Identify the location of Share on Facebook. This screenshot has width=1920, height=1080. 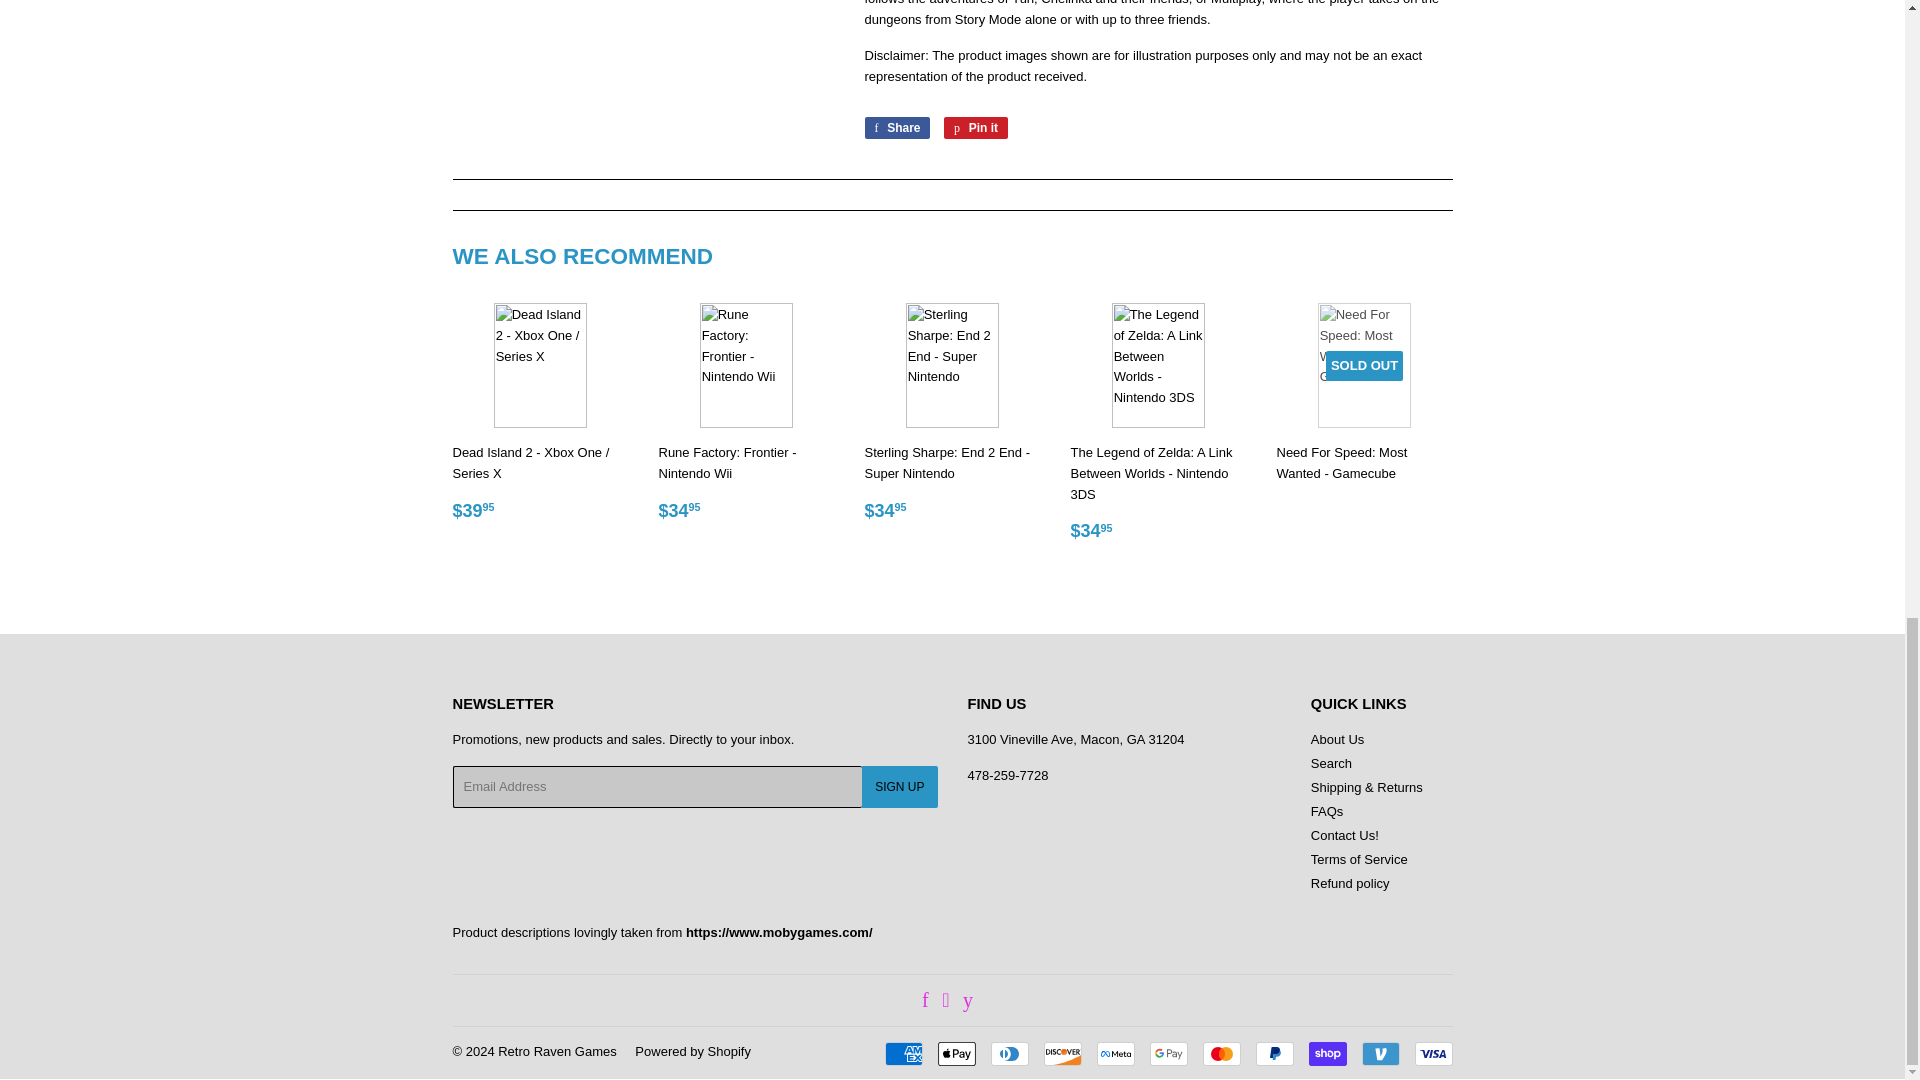
(896, 128).